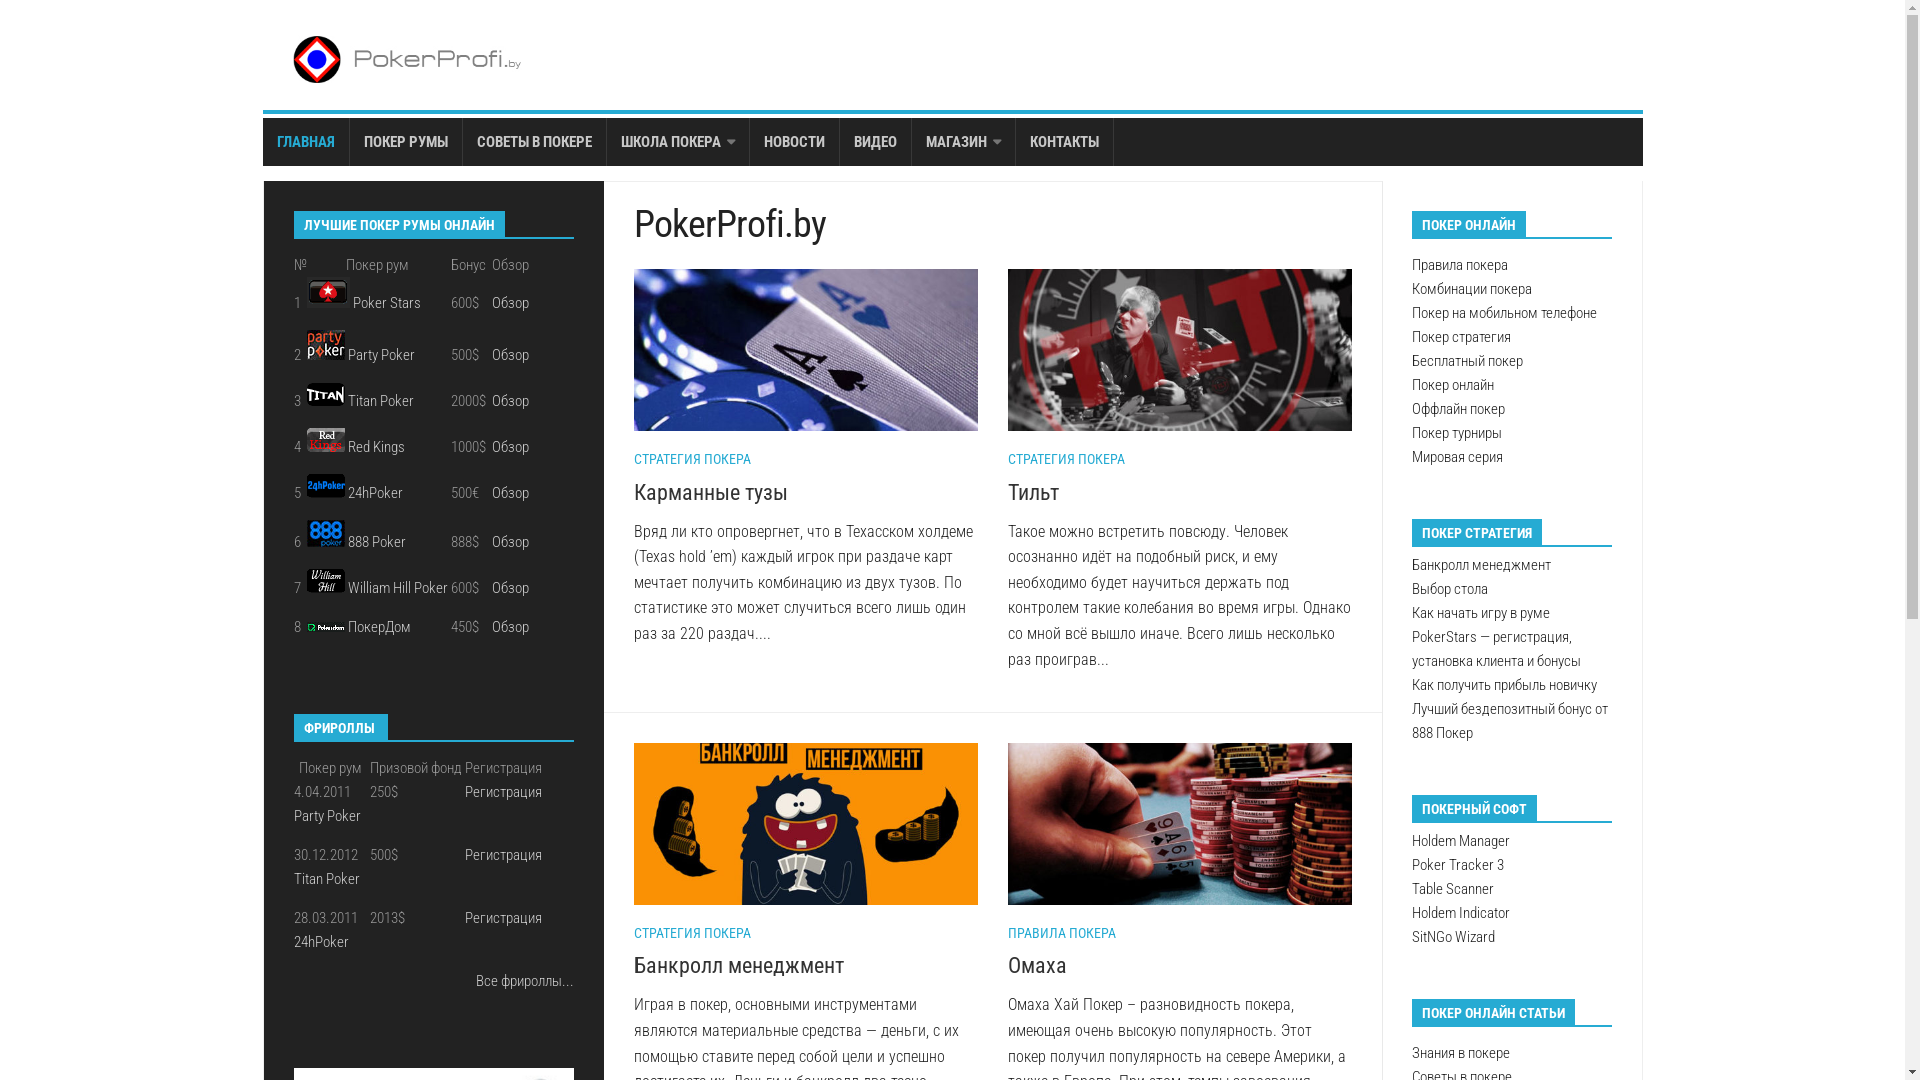 This screenshot has width=1920, height=1080. What do you see at coordinates (1461, 841) in the screenshot?
I see `Holdem Manager` at bounding box center [1461, 841].